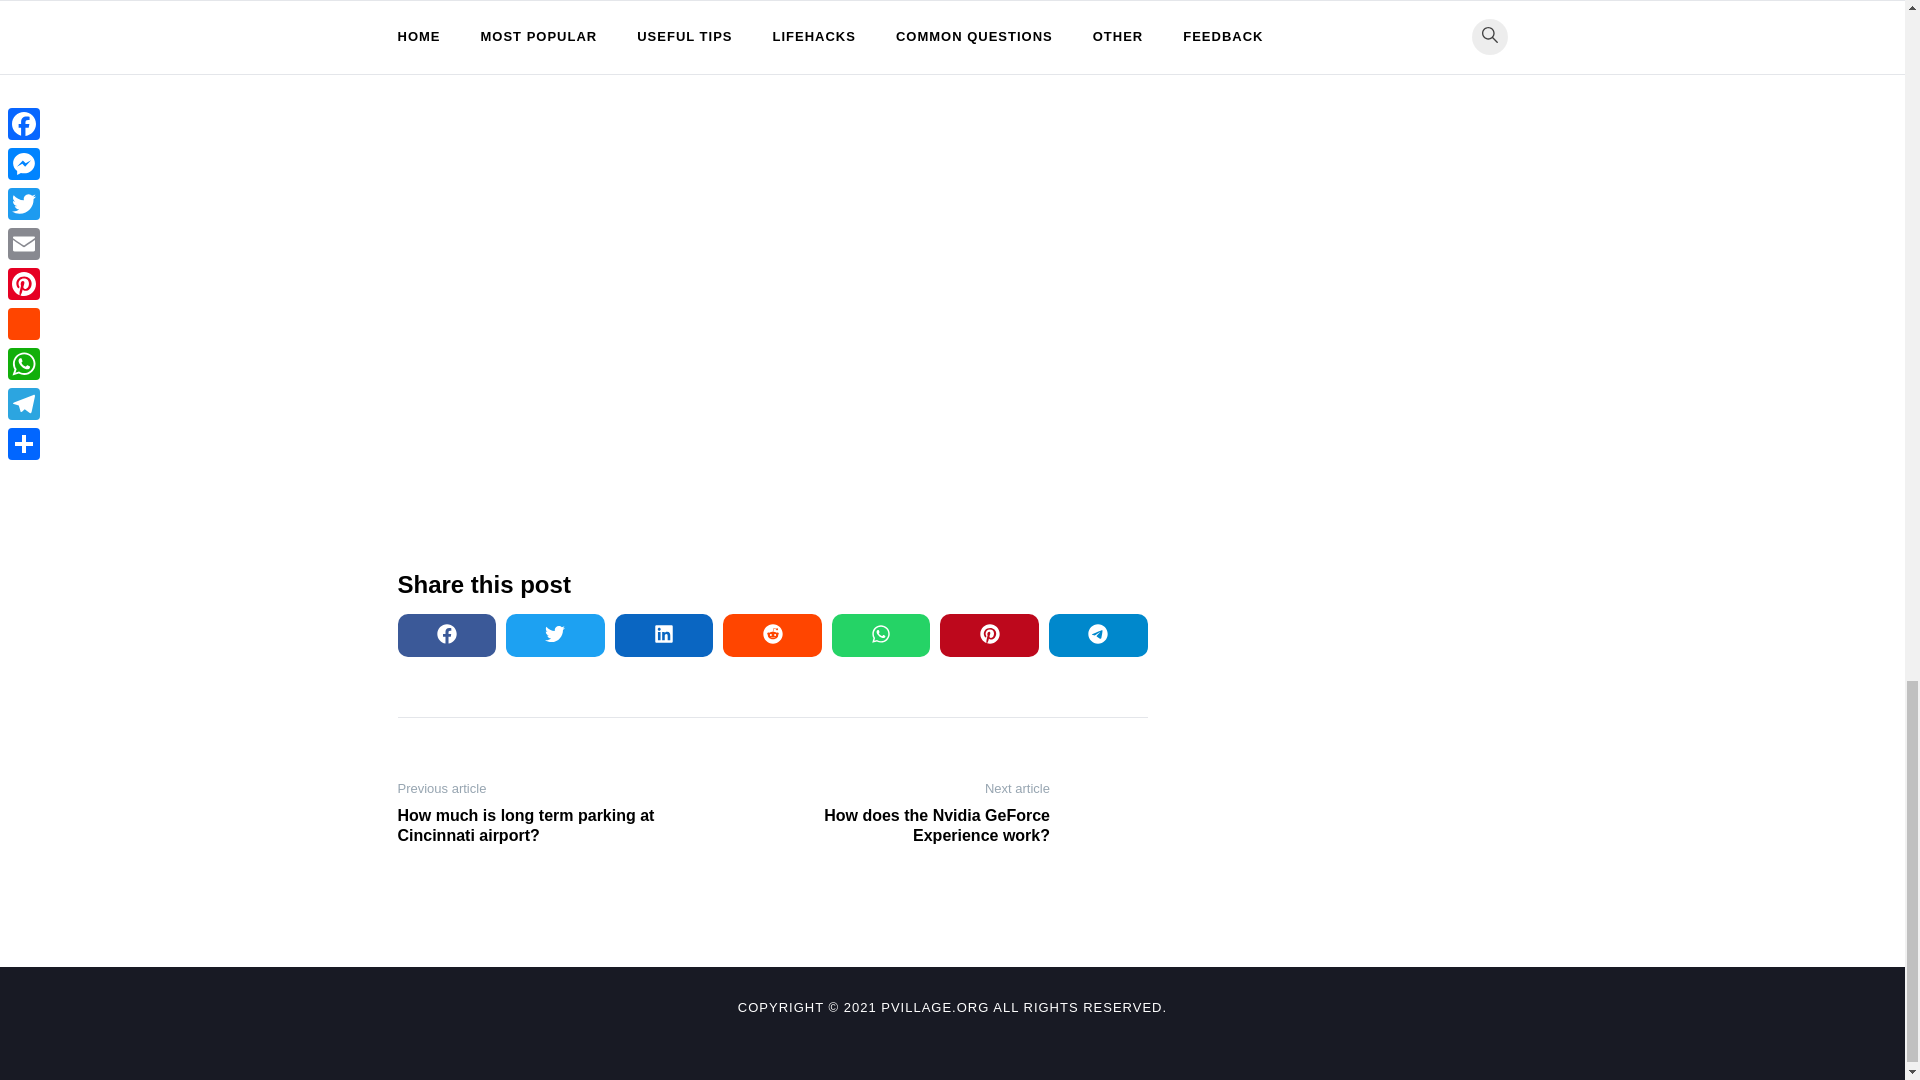 This screenshot has width=1920, height=1080. Describe the element at coordinates (918, 826) in the screenshot. I see `How does the Nvidia GeForce Experience work?` at that location.